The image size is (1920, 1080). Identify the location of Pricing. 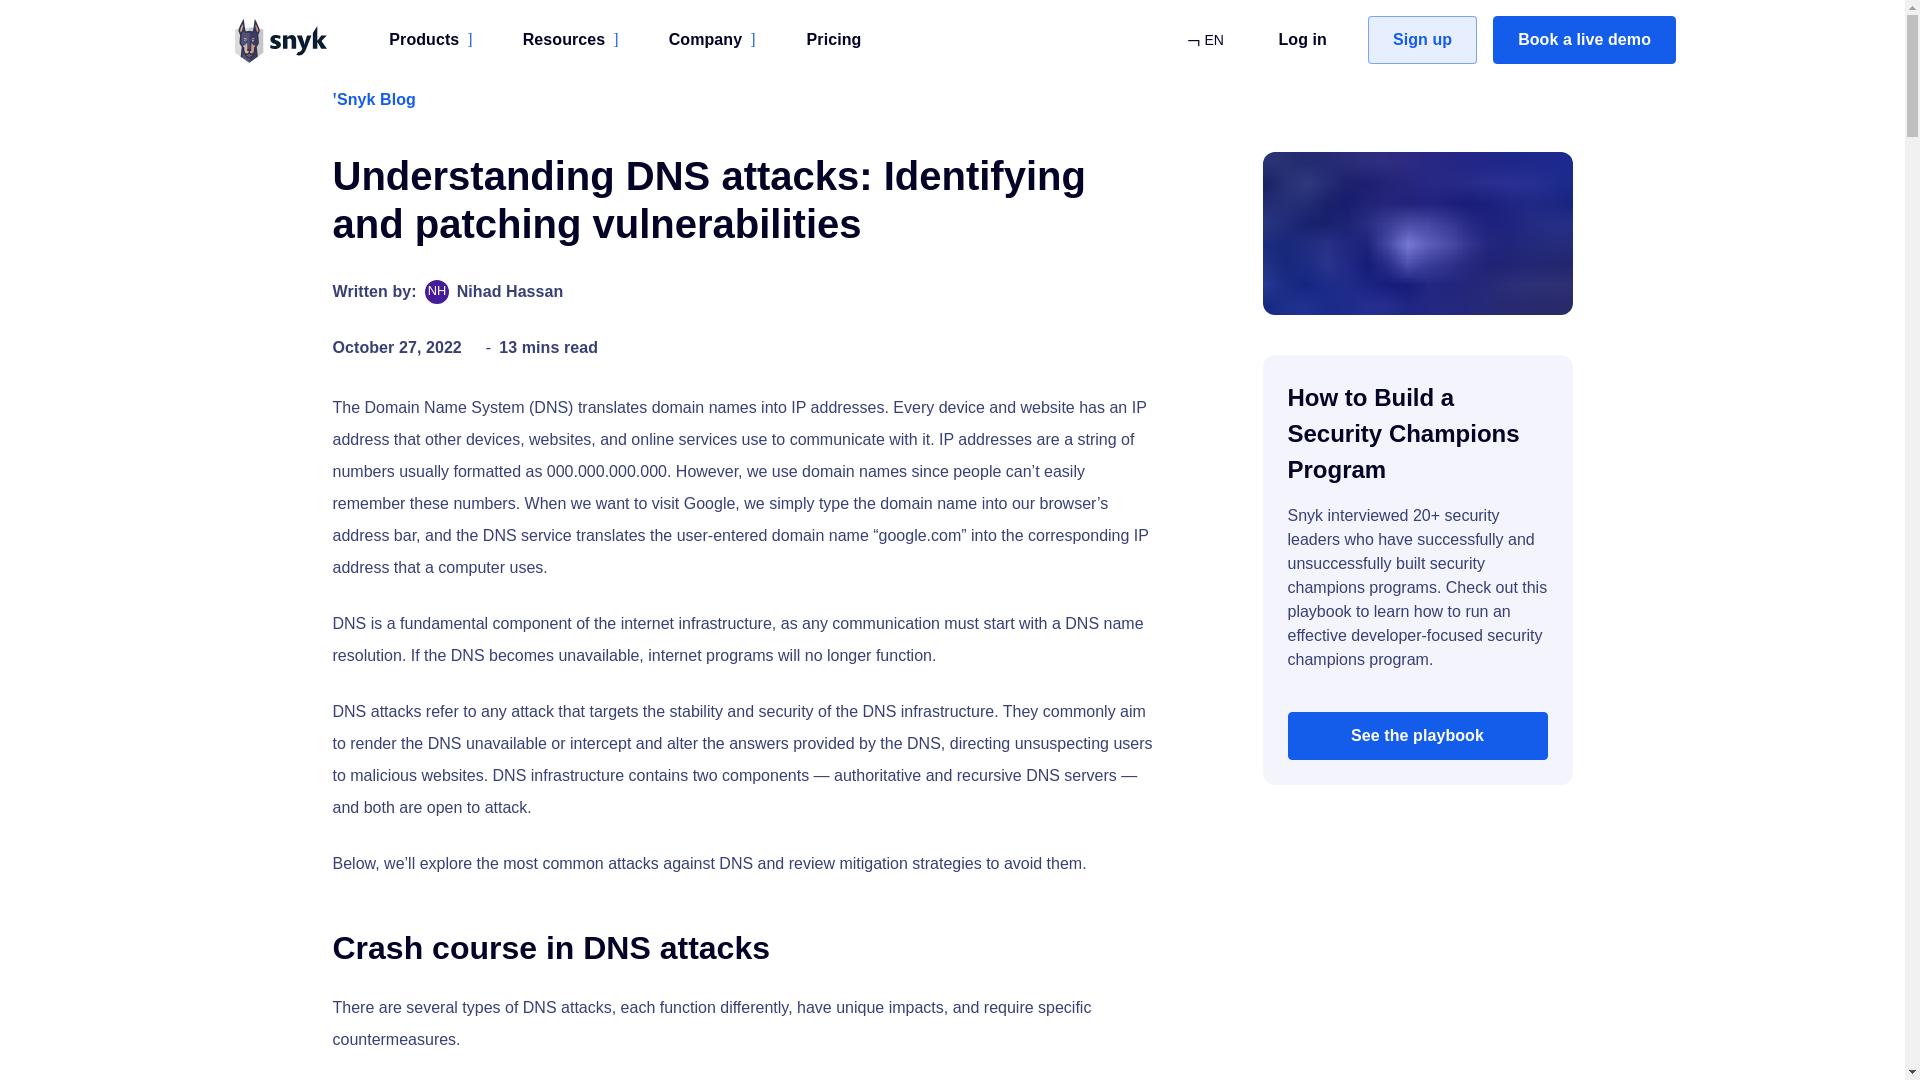
(834, 40).